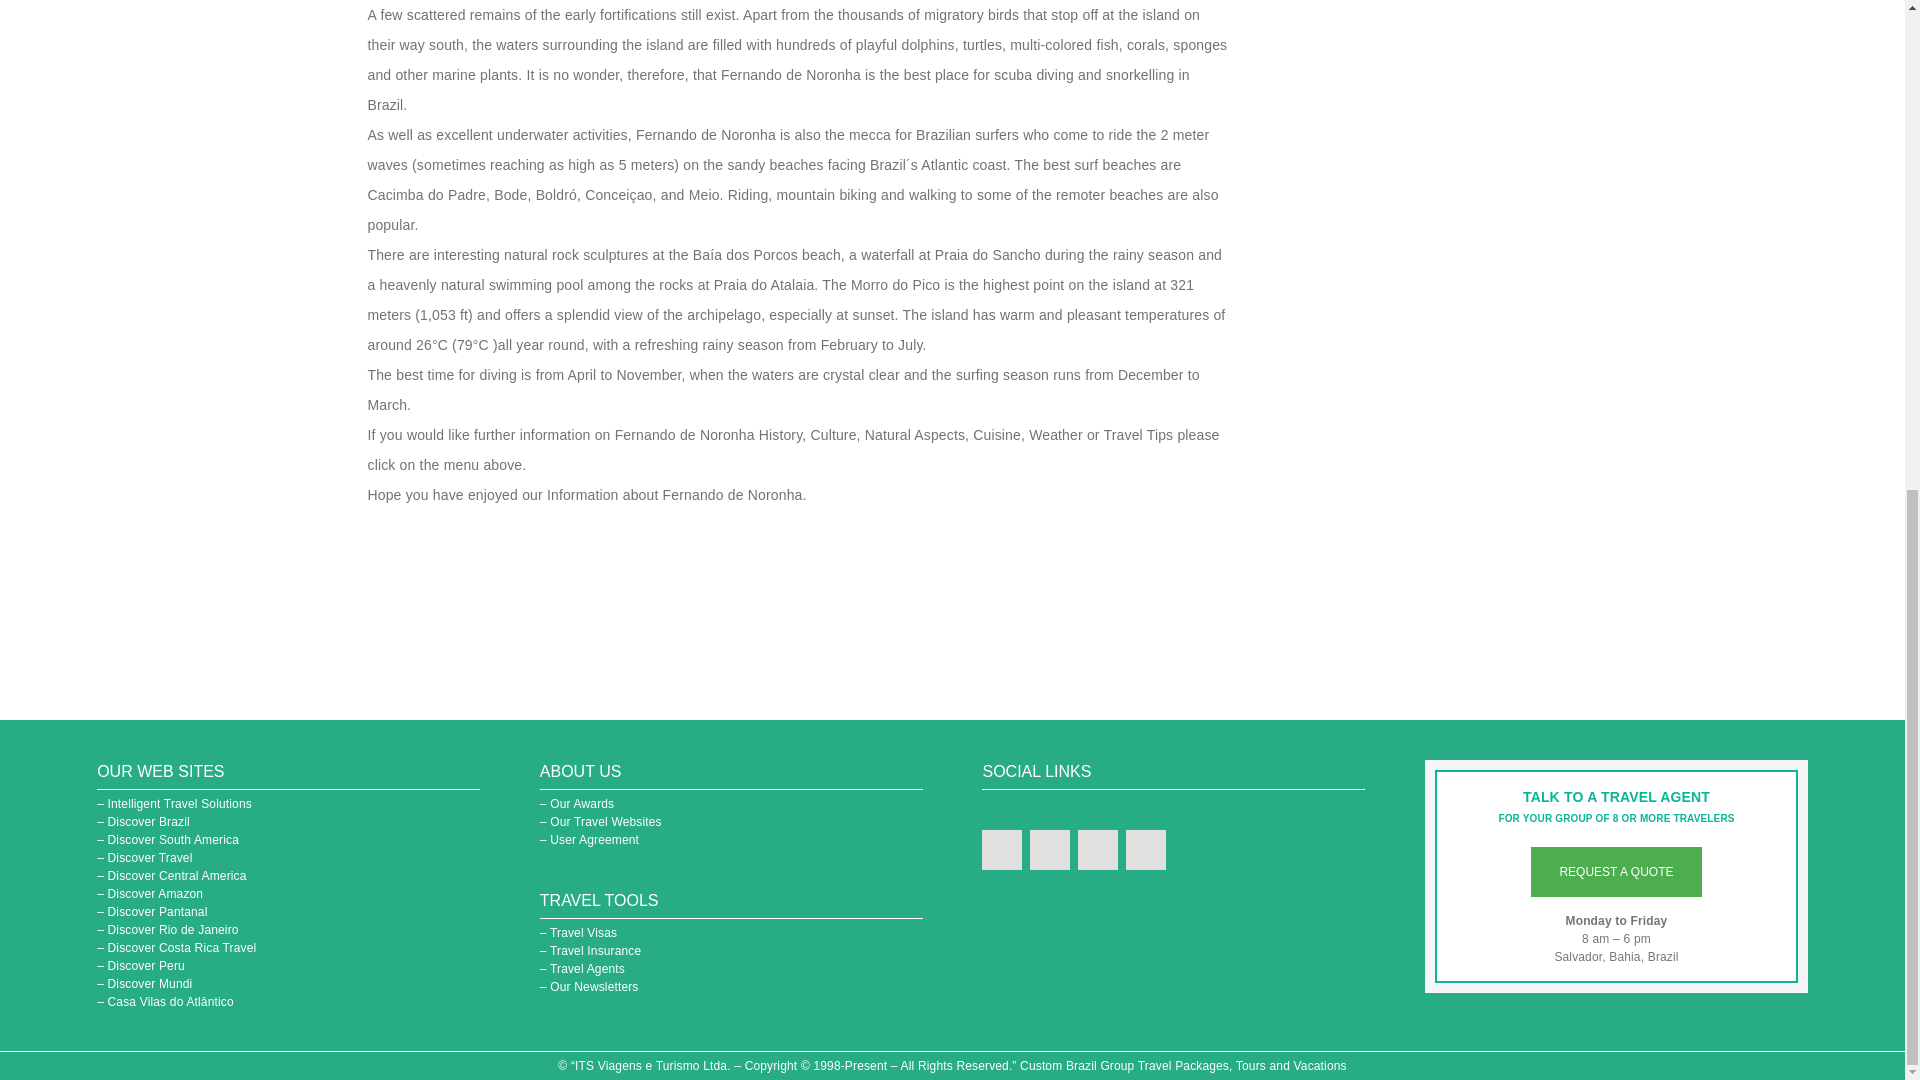 The width and height of the screenshot is (1920, 1080). What do you see at coordinates (1049, 850) in the screenshot?
I see `Linkedin` at bounding box center [1049, 850].